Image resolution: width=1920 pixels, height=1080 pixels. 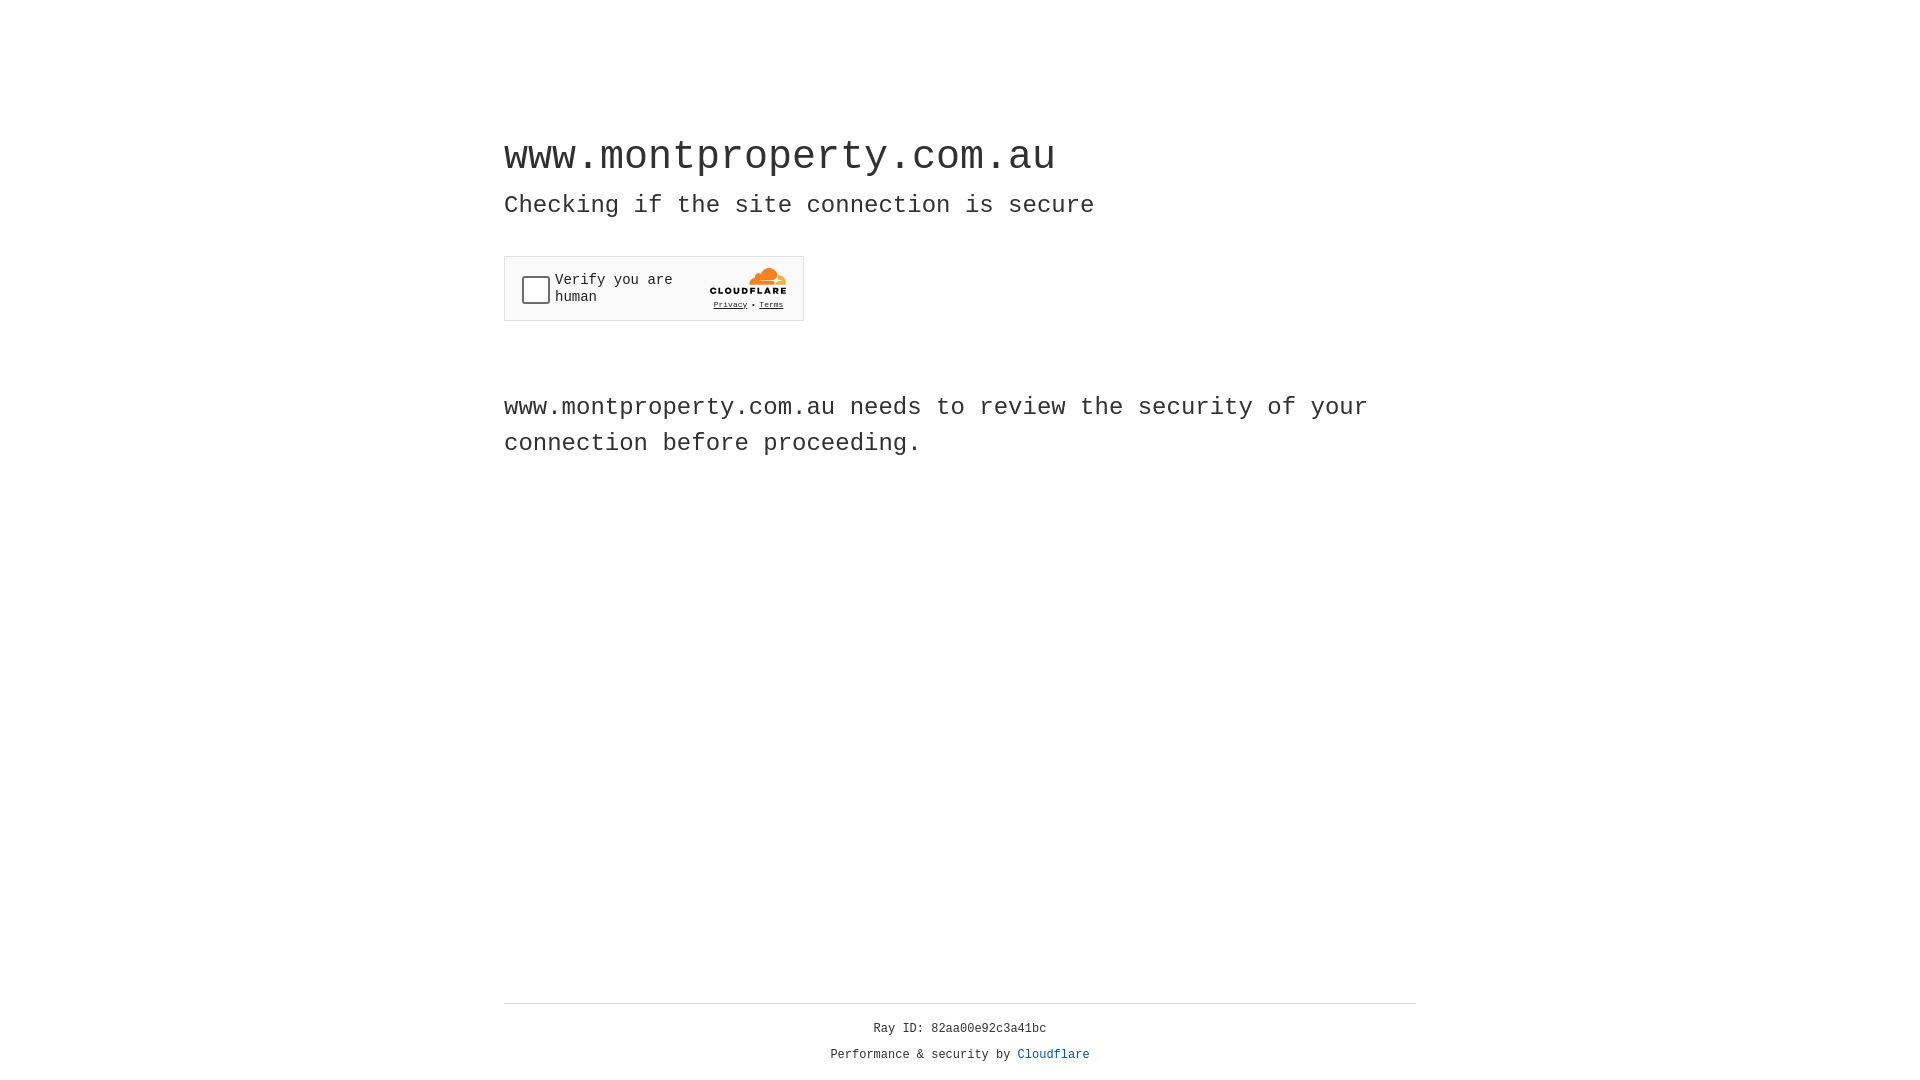 What do you see at coordinates (654, 288) in the screenshot?
I see `Widget containing a Cloudflare security challenge` at bounding box center [654, 288].